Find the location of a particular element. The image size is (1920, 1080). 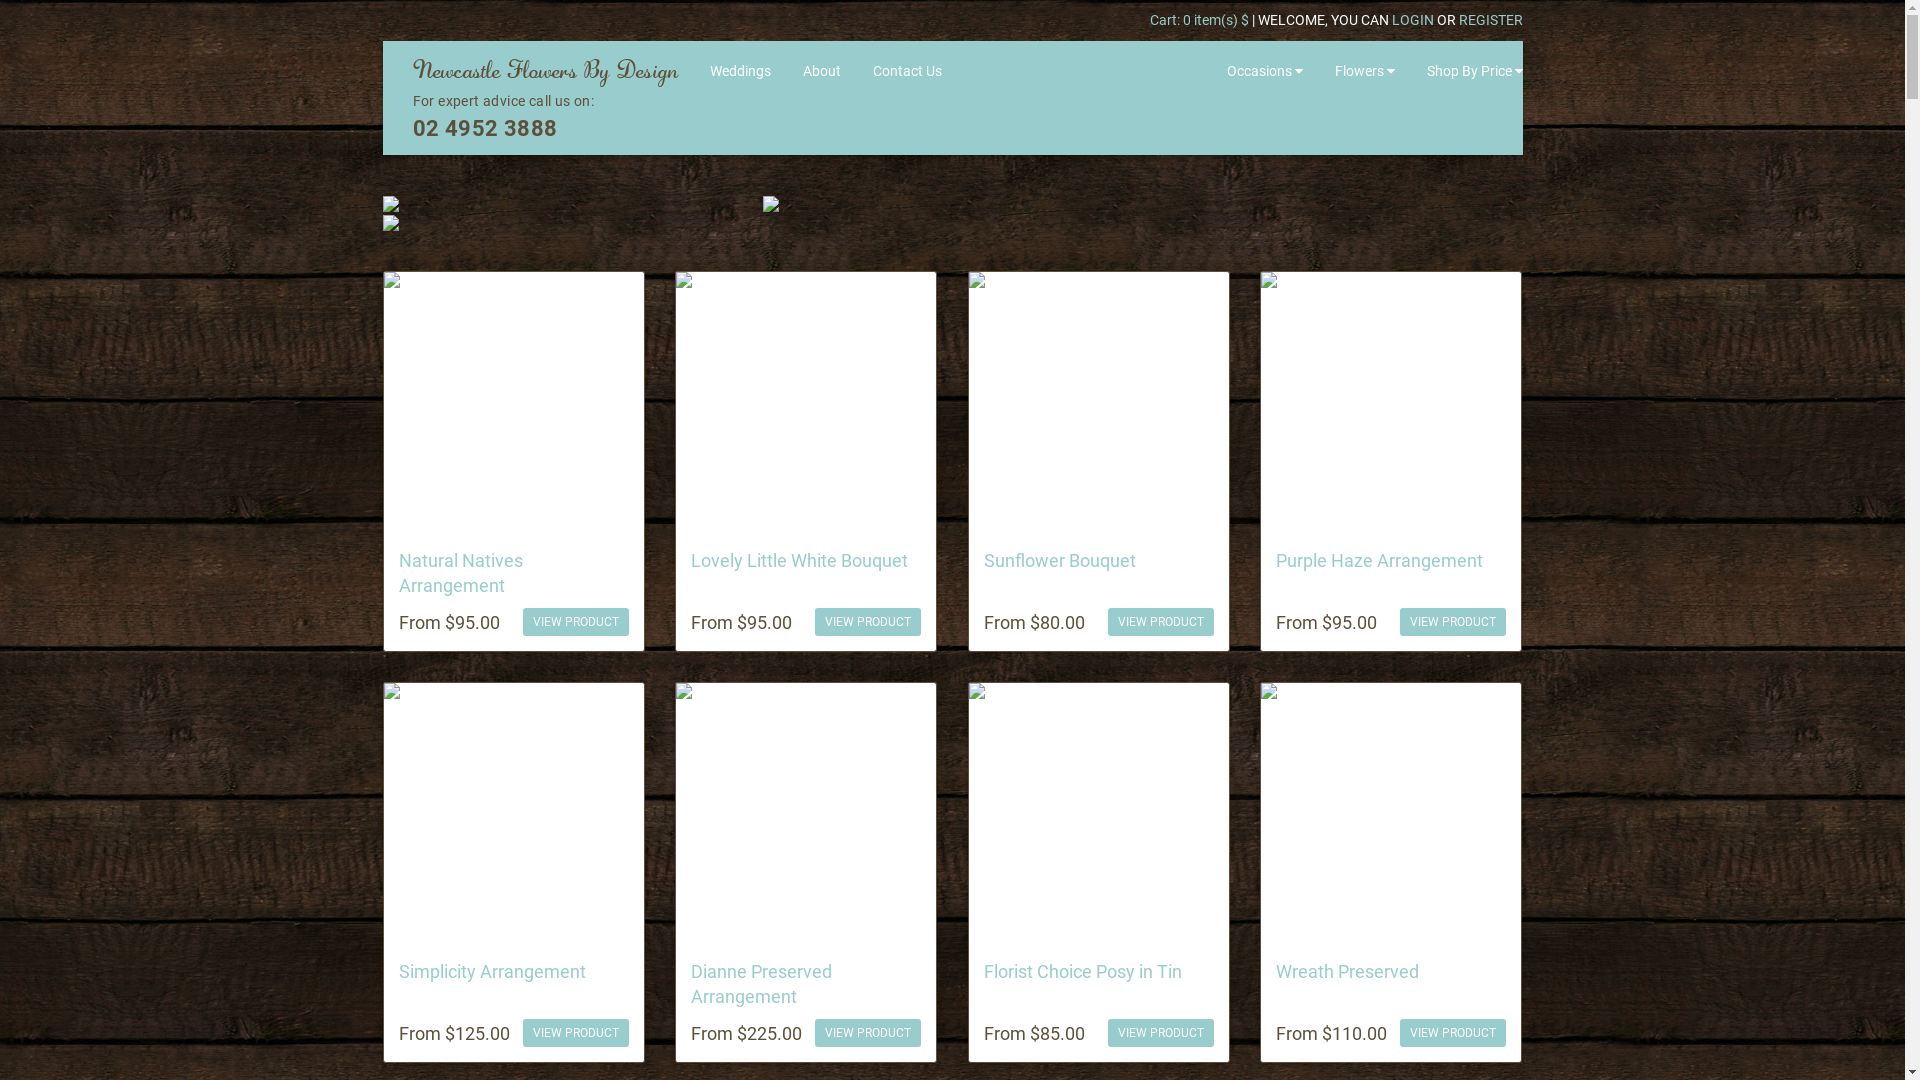

Natural Natives Arrangement is located at coordinates (460, 573).